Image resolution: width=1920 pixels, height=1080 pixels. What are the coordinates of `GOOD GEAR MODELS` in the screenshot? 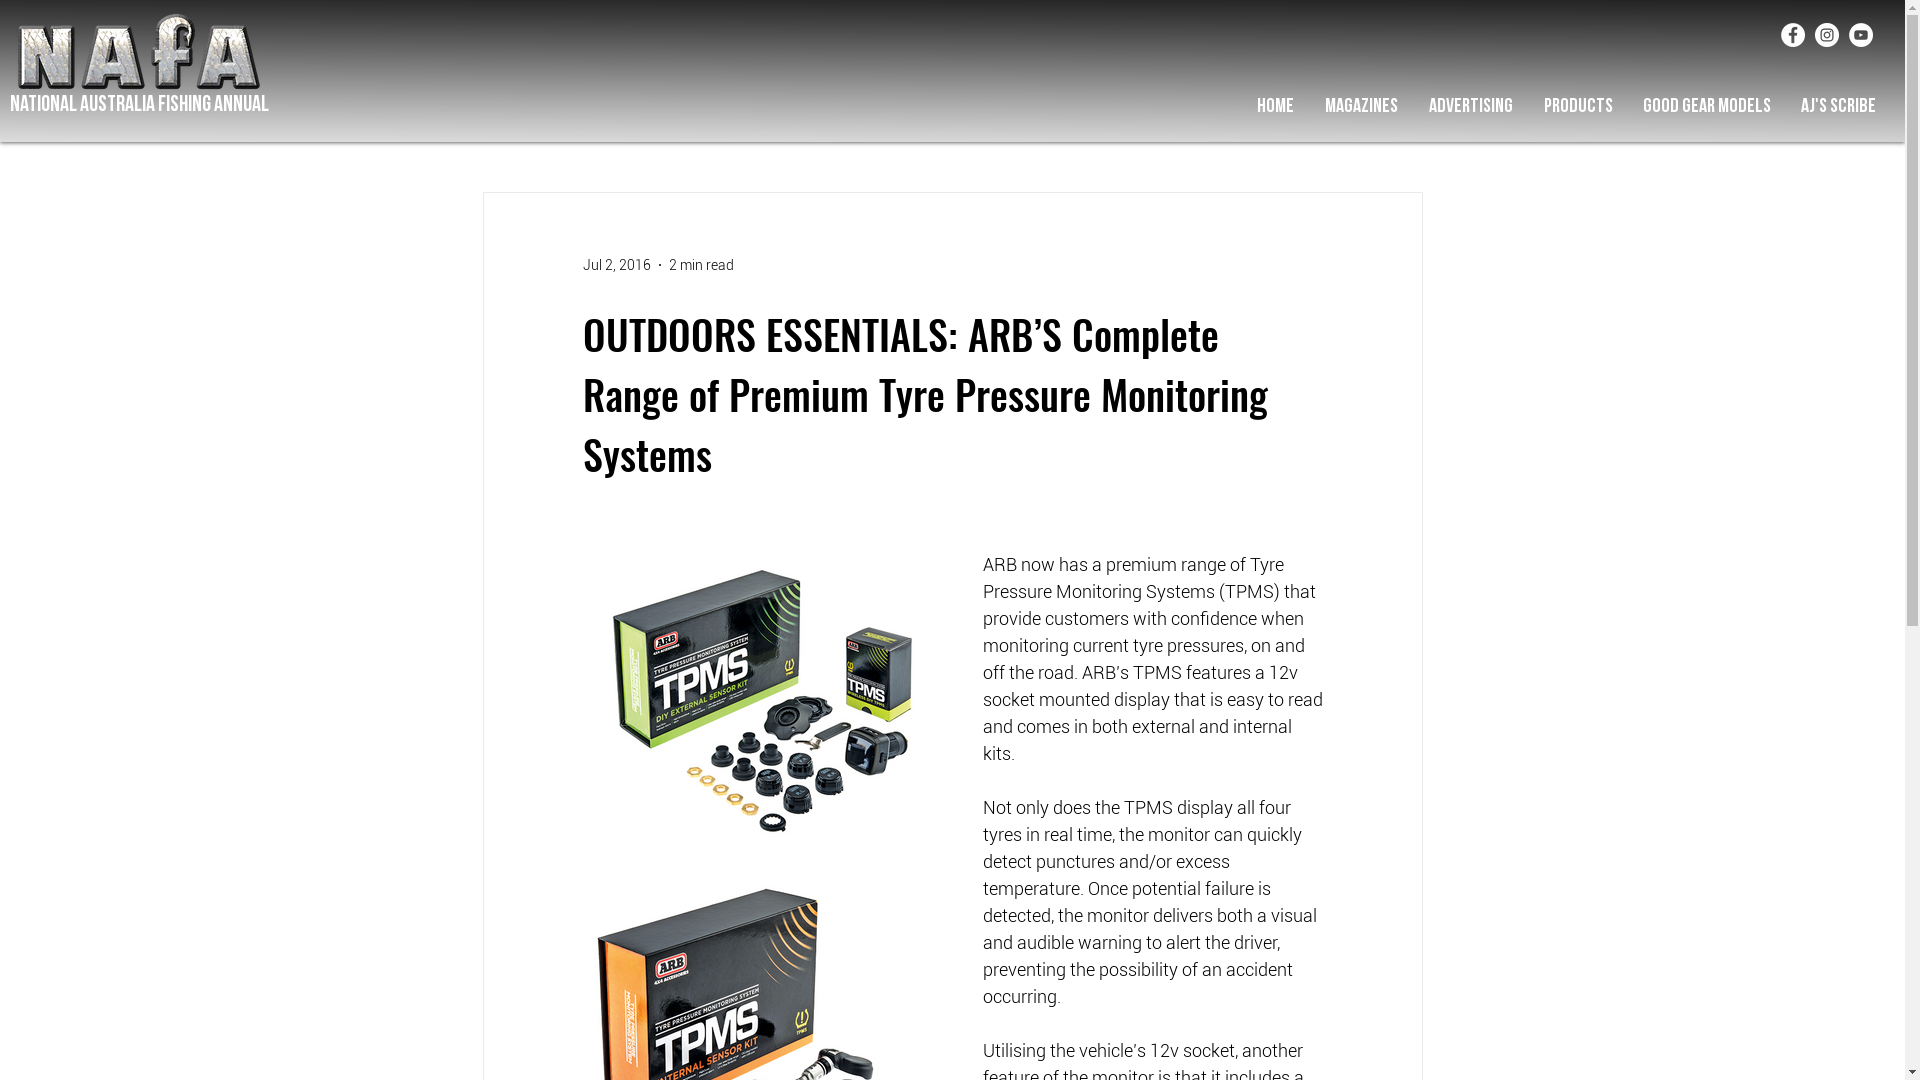 It's located at (1707, 106).